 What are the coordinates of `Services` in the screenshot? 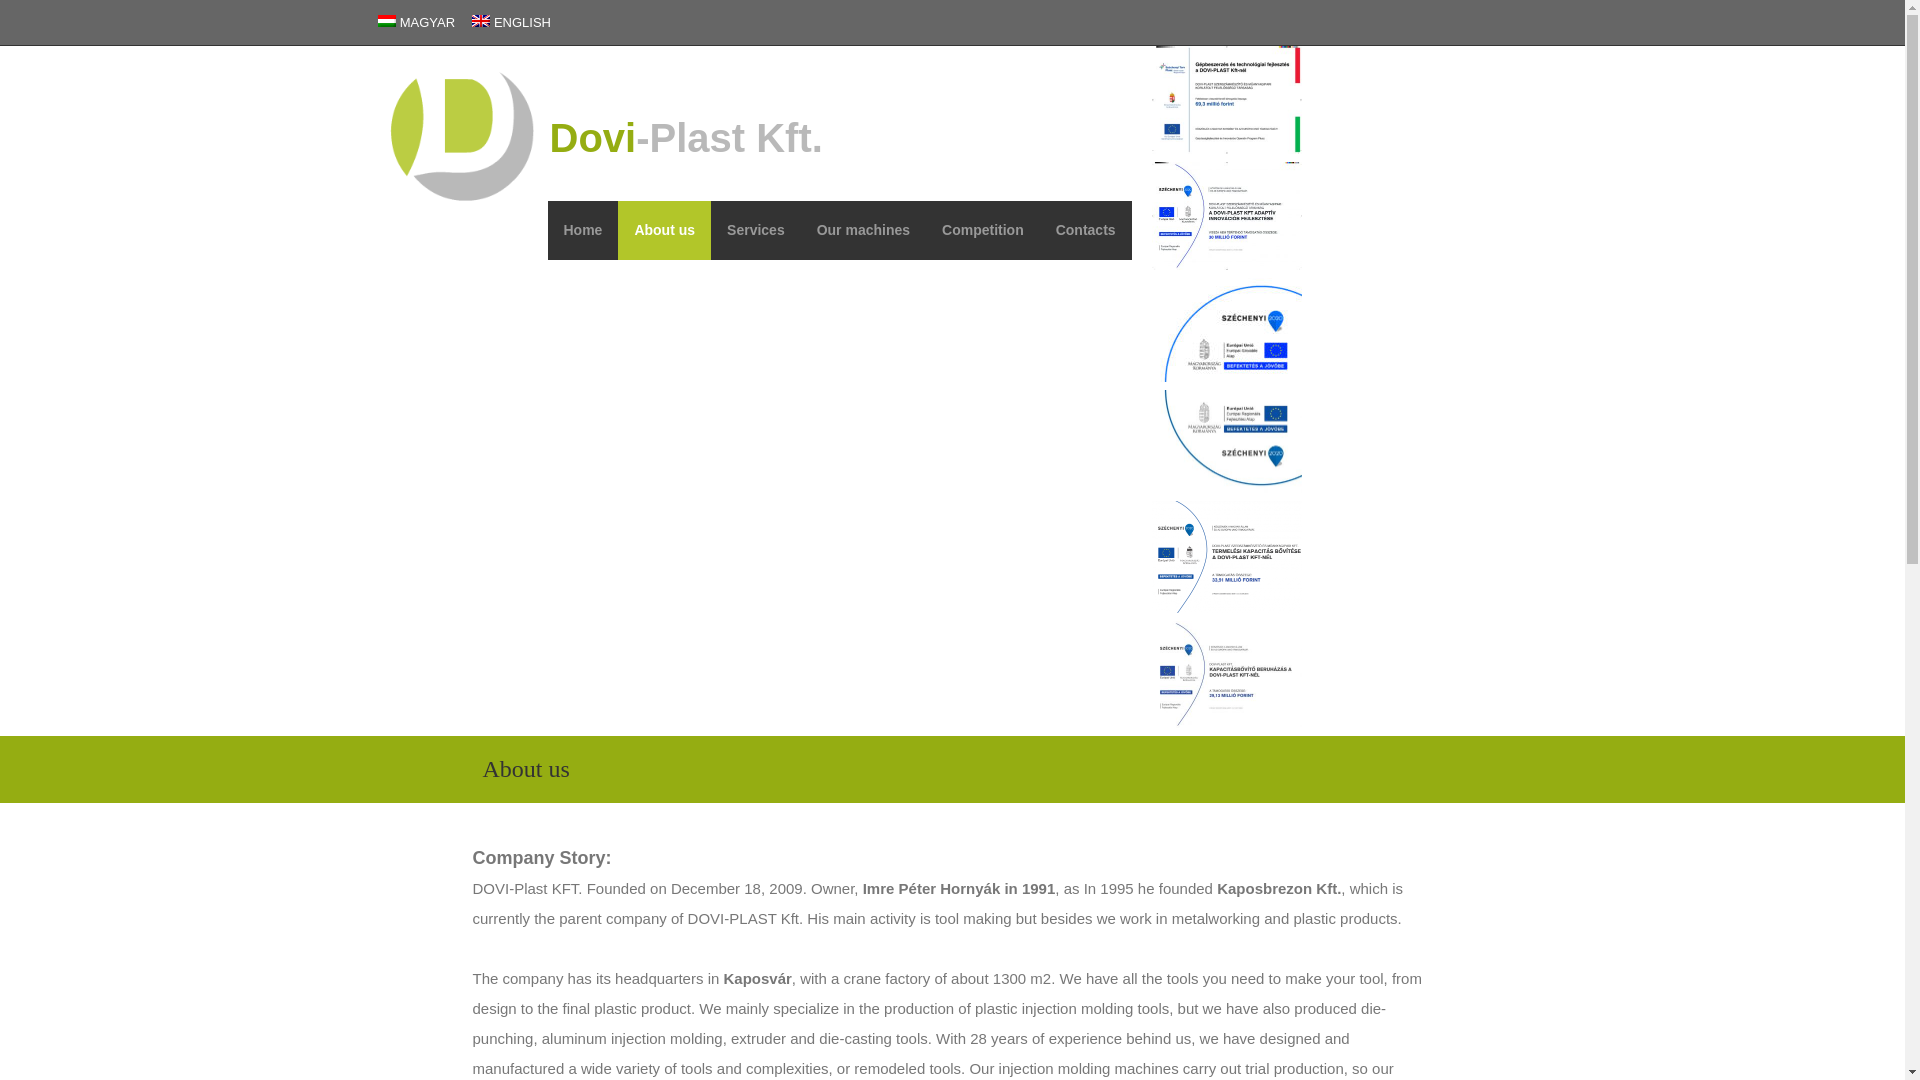 It's located at (755, 230).